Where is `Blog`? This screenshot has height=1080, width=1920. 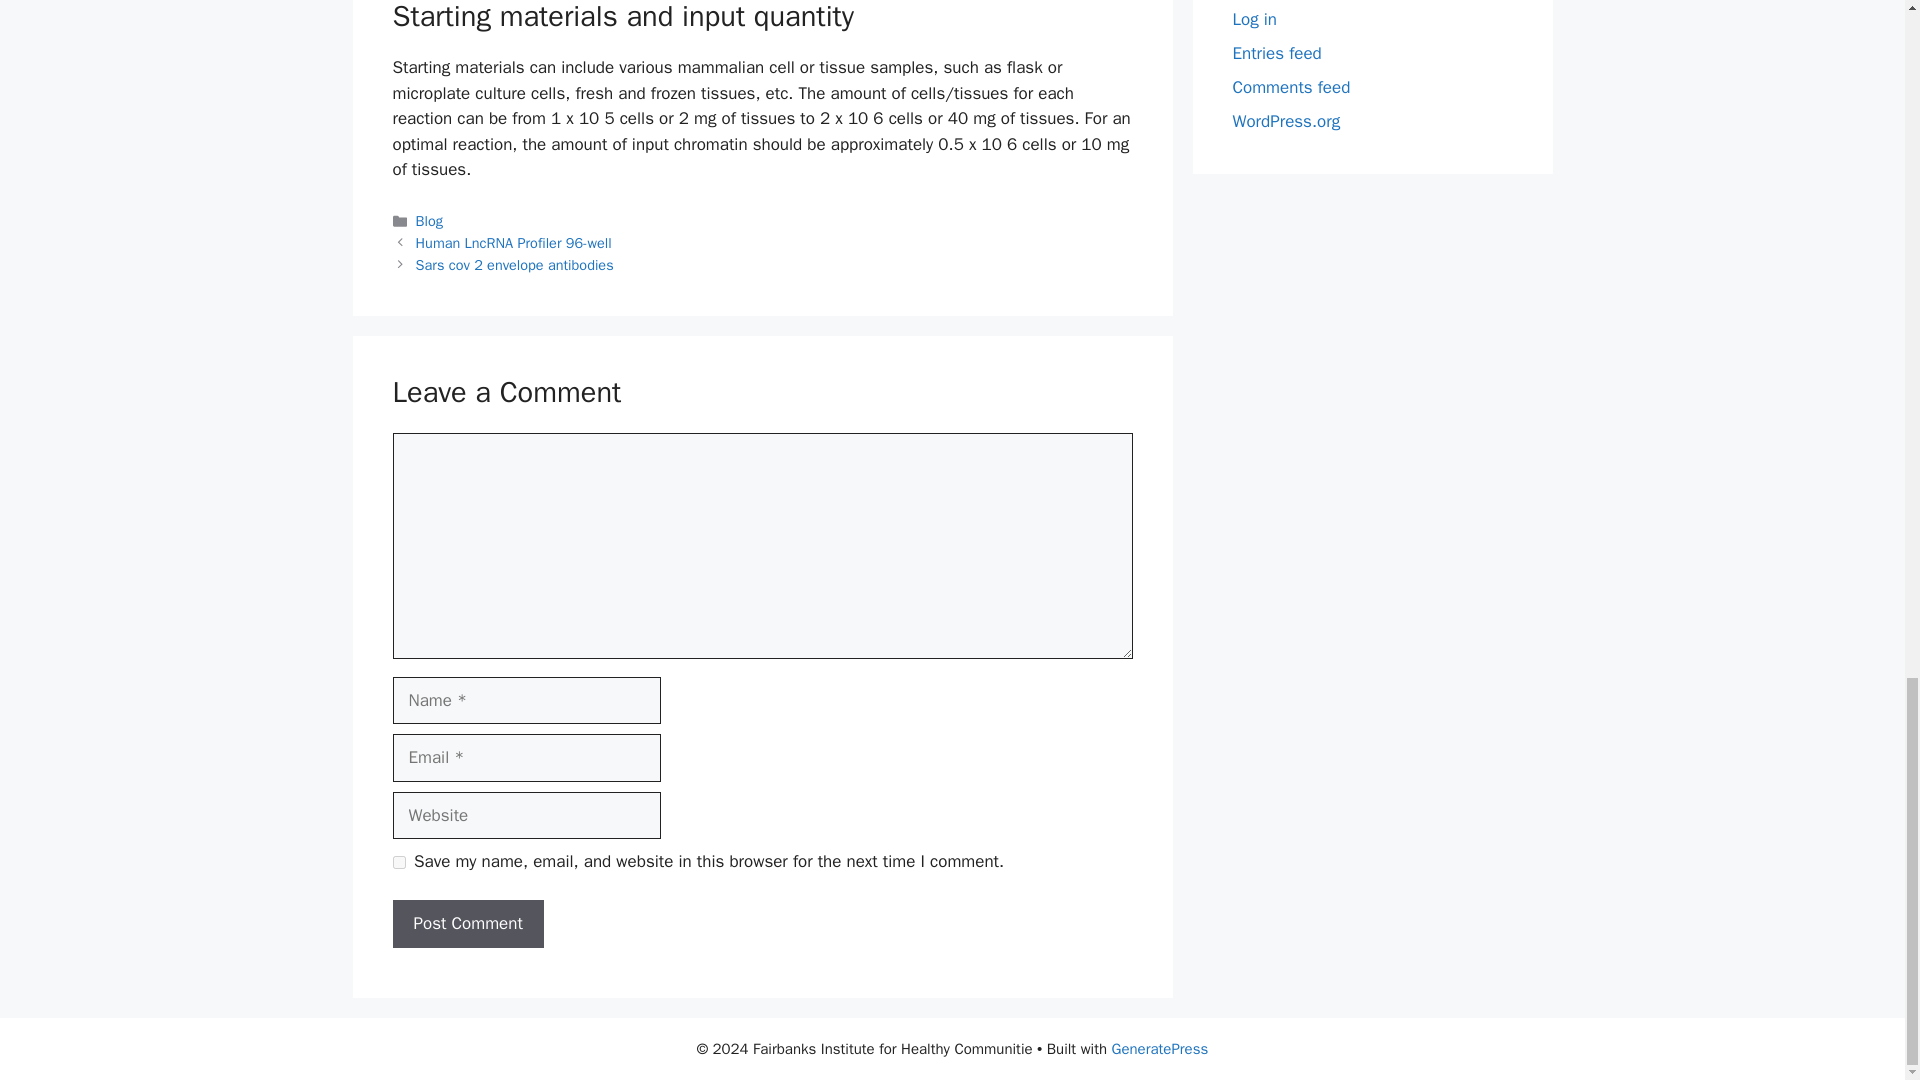
Blog is located at coordinates (430, 220).